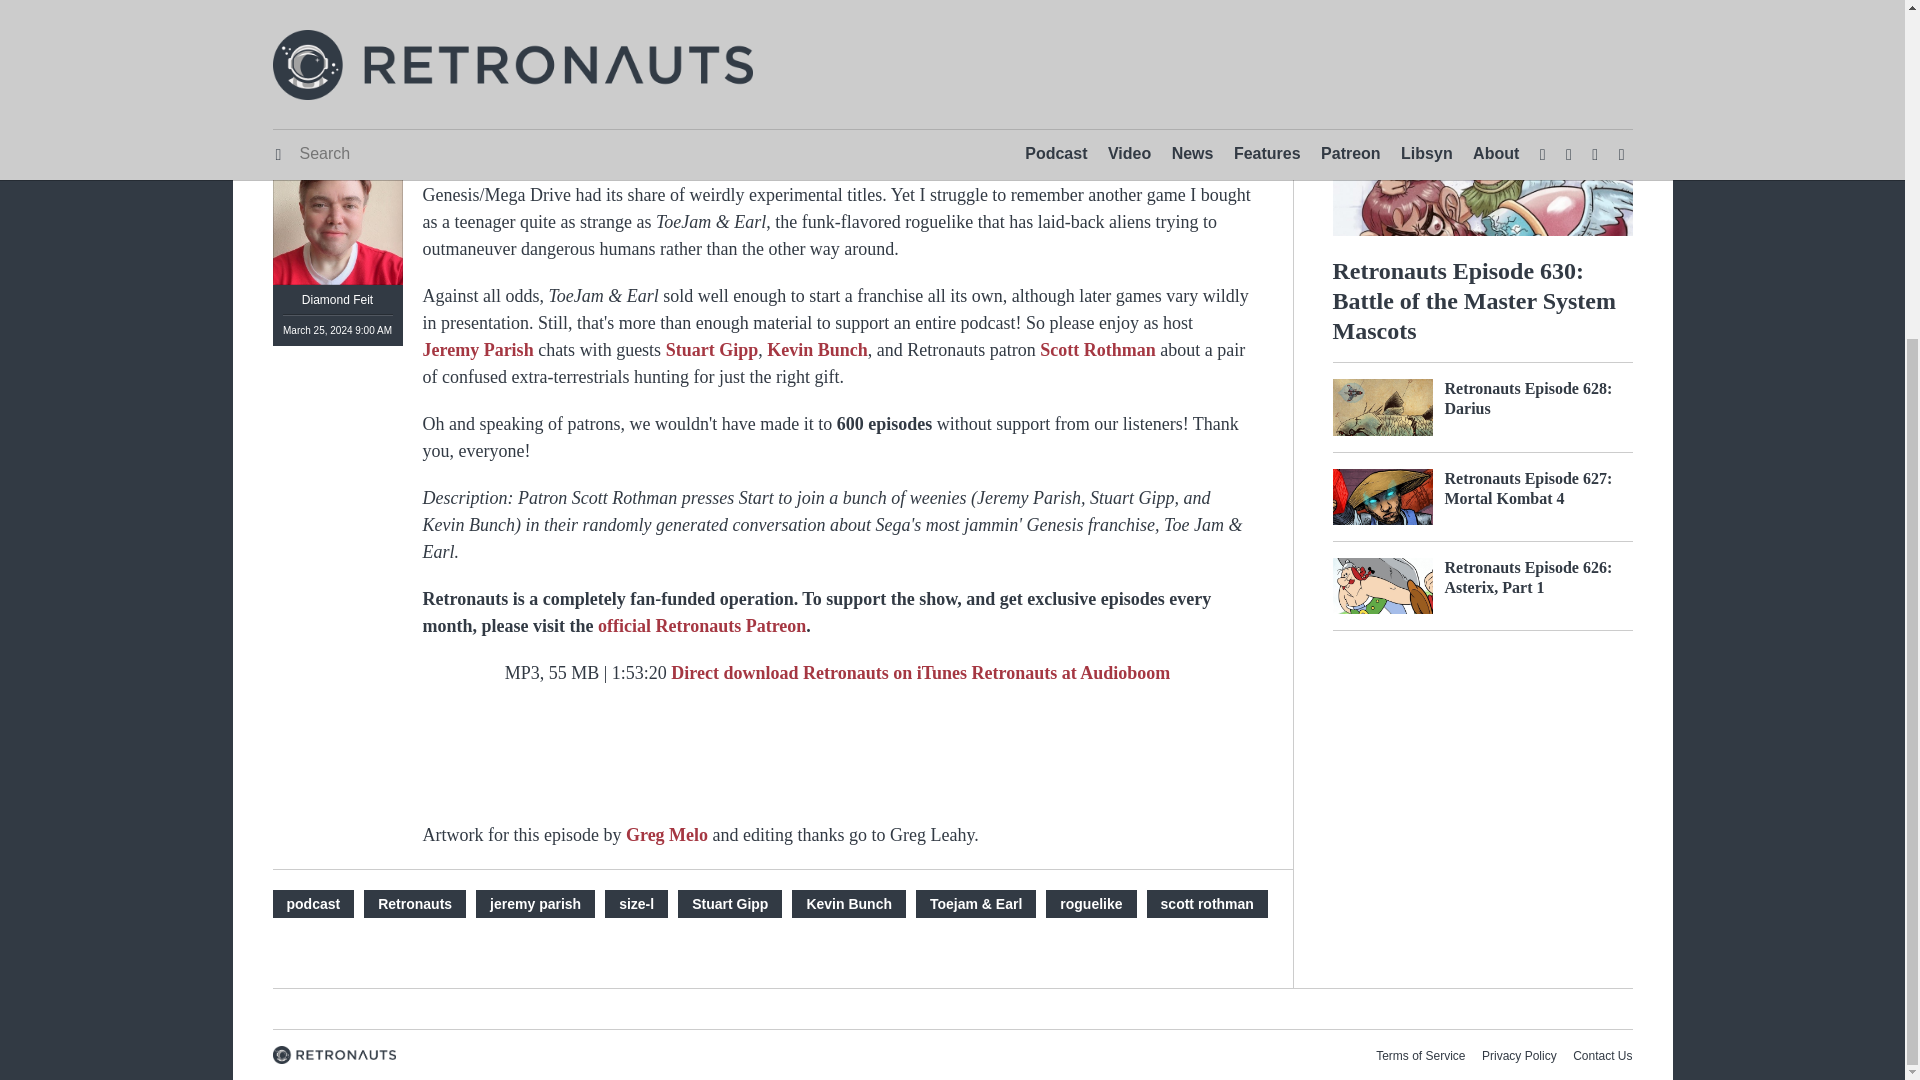  What do you see at coordinates (636, 904) in the screenshot?
I see `size-l` at bounding box center [636, 904].